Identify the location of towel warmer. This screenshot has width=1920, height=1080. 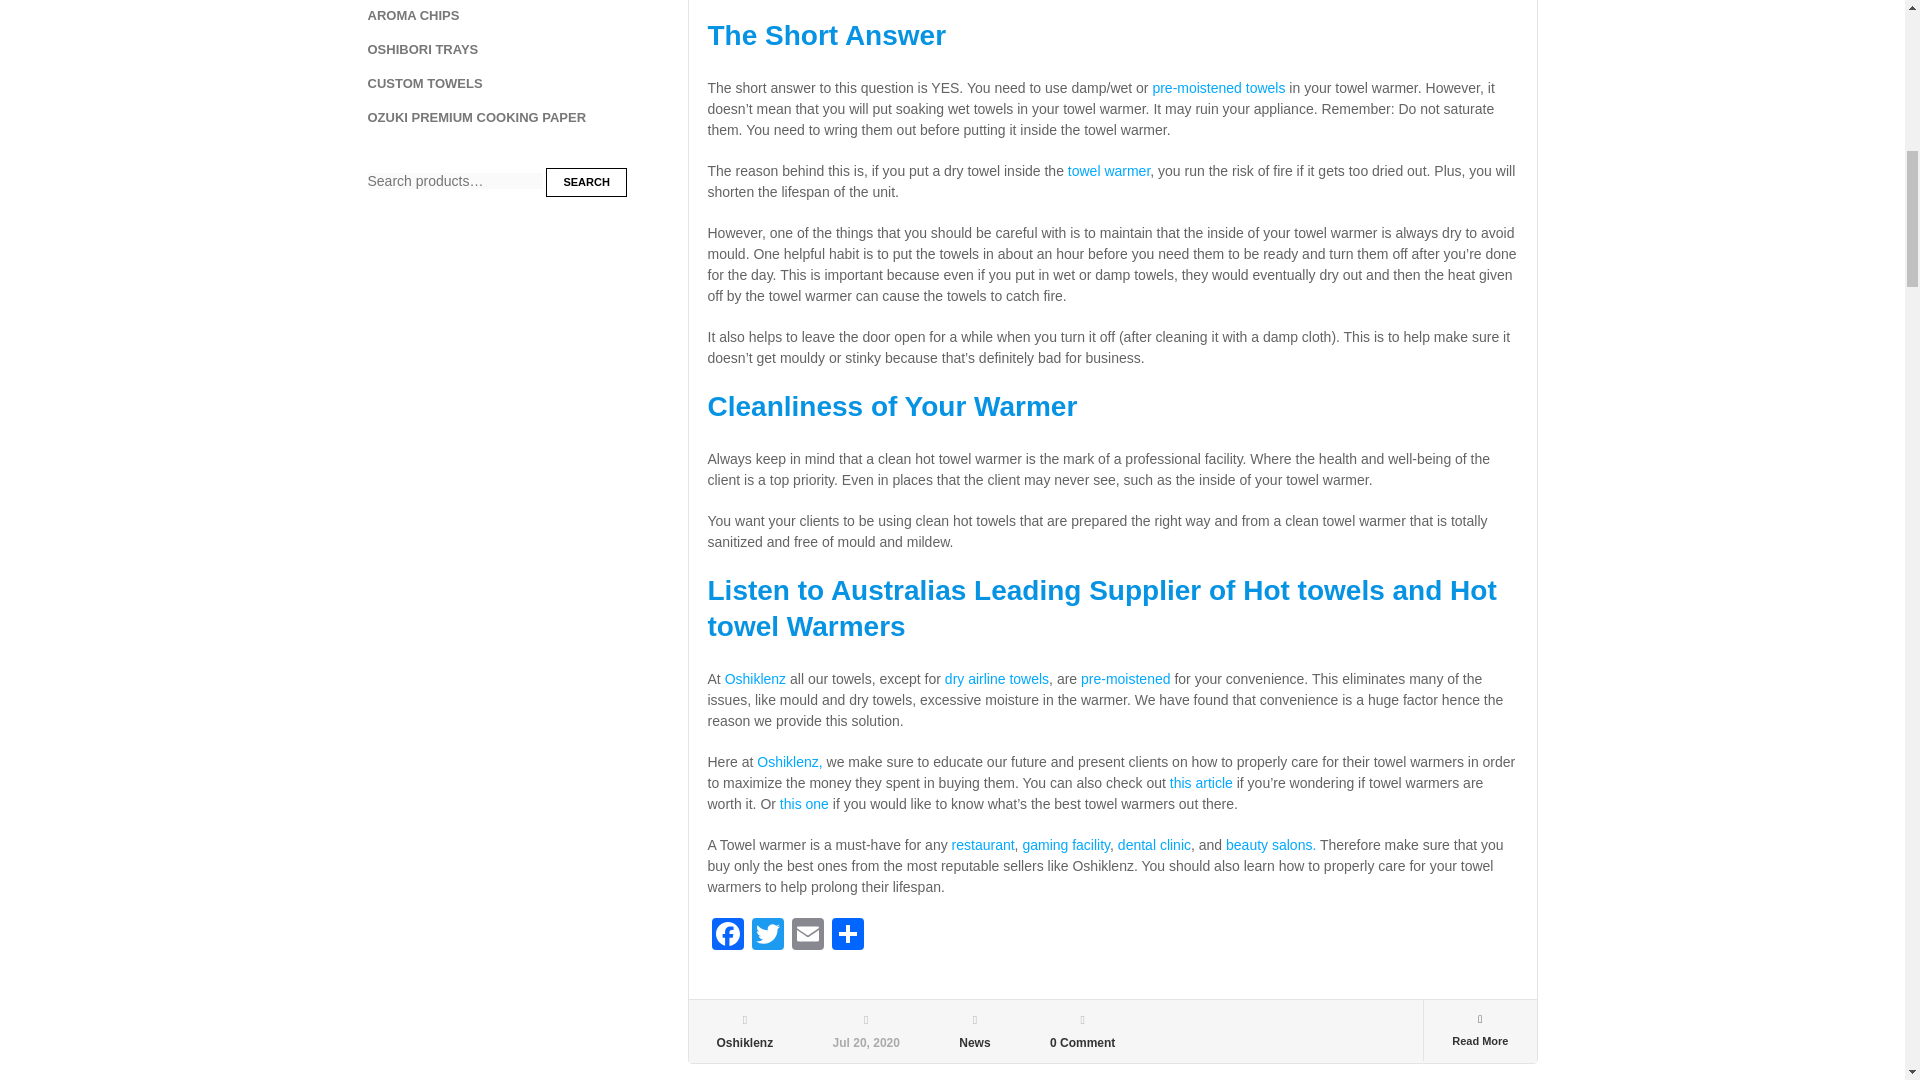
(1108, 171).